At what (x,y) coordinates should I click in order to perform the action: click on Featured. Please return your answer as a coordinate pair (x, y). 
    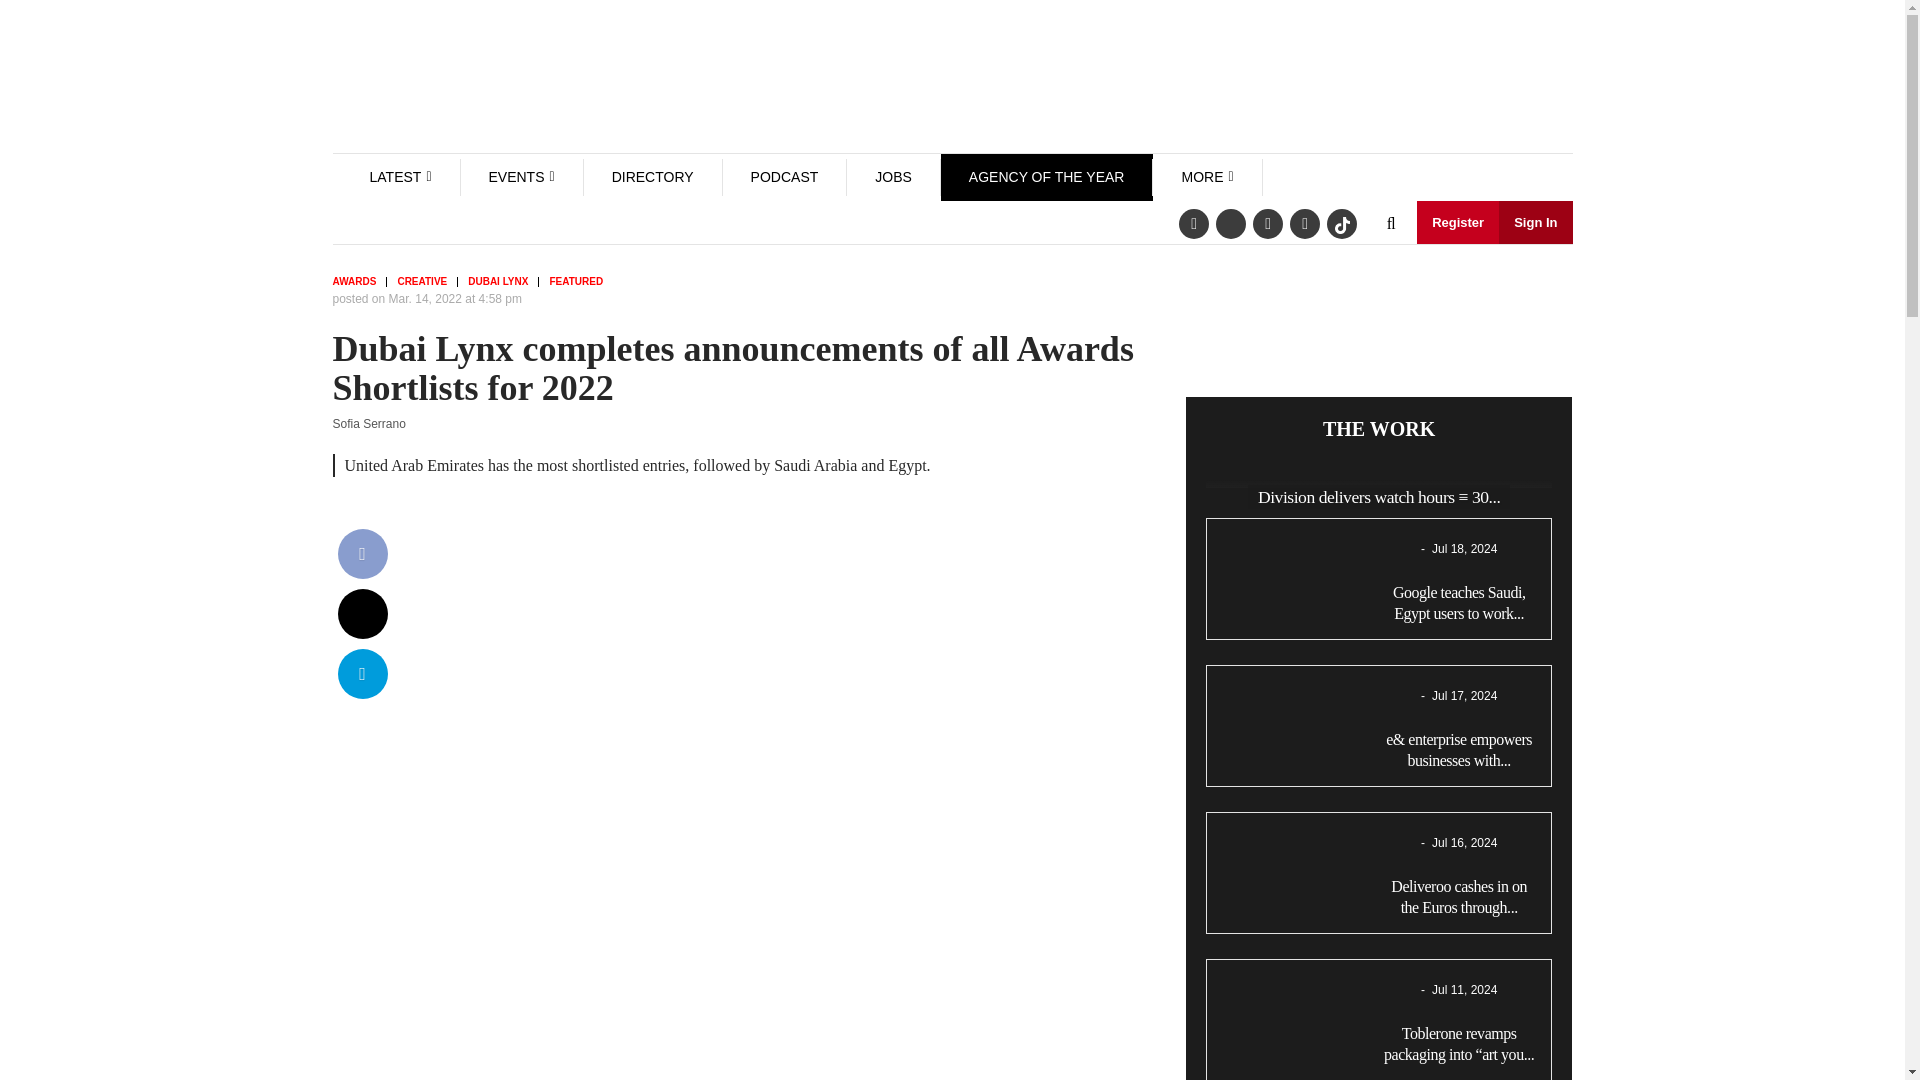
    Looking at the image, I should click on (580, 282).